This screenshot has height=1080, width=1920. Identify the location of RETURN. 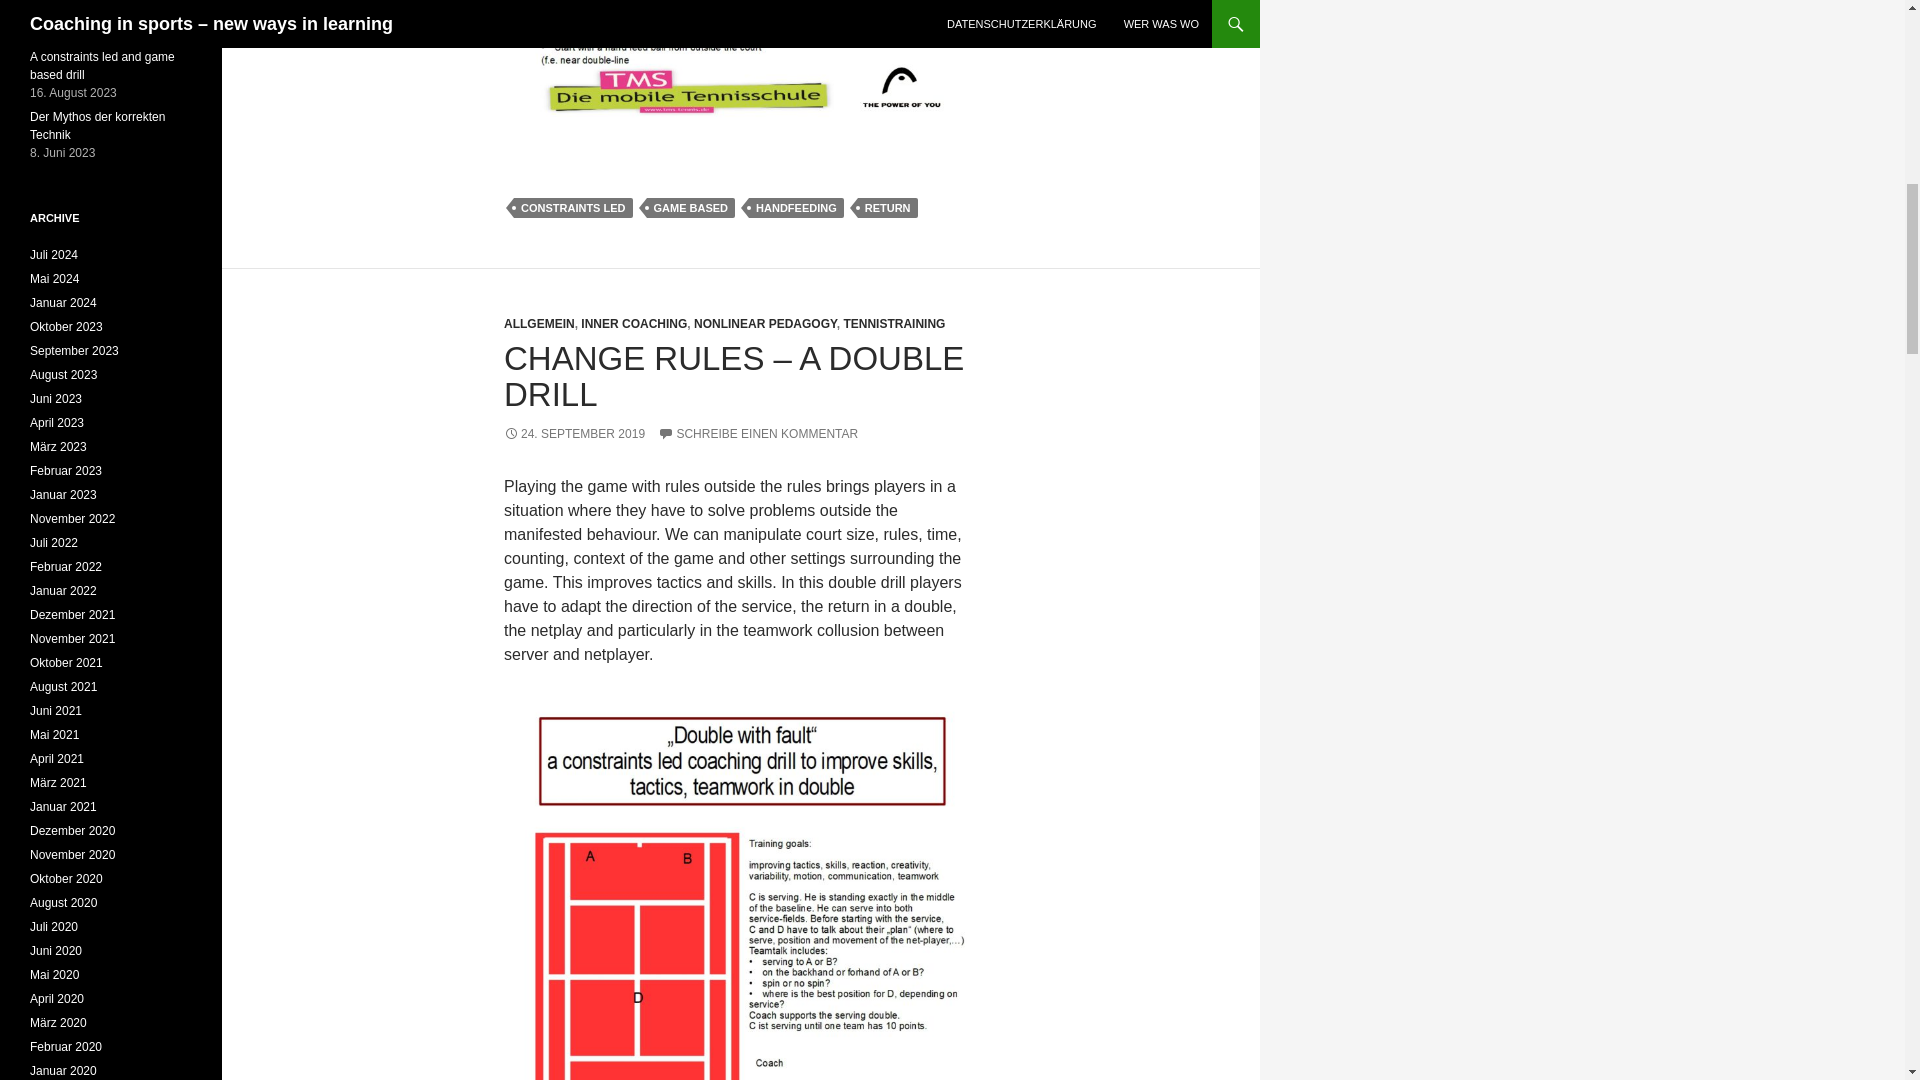
(888, 208).